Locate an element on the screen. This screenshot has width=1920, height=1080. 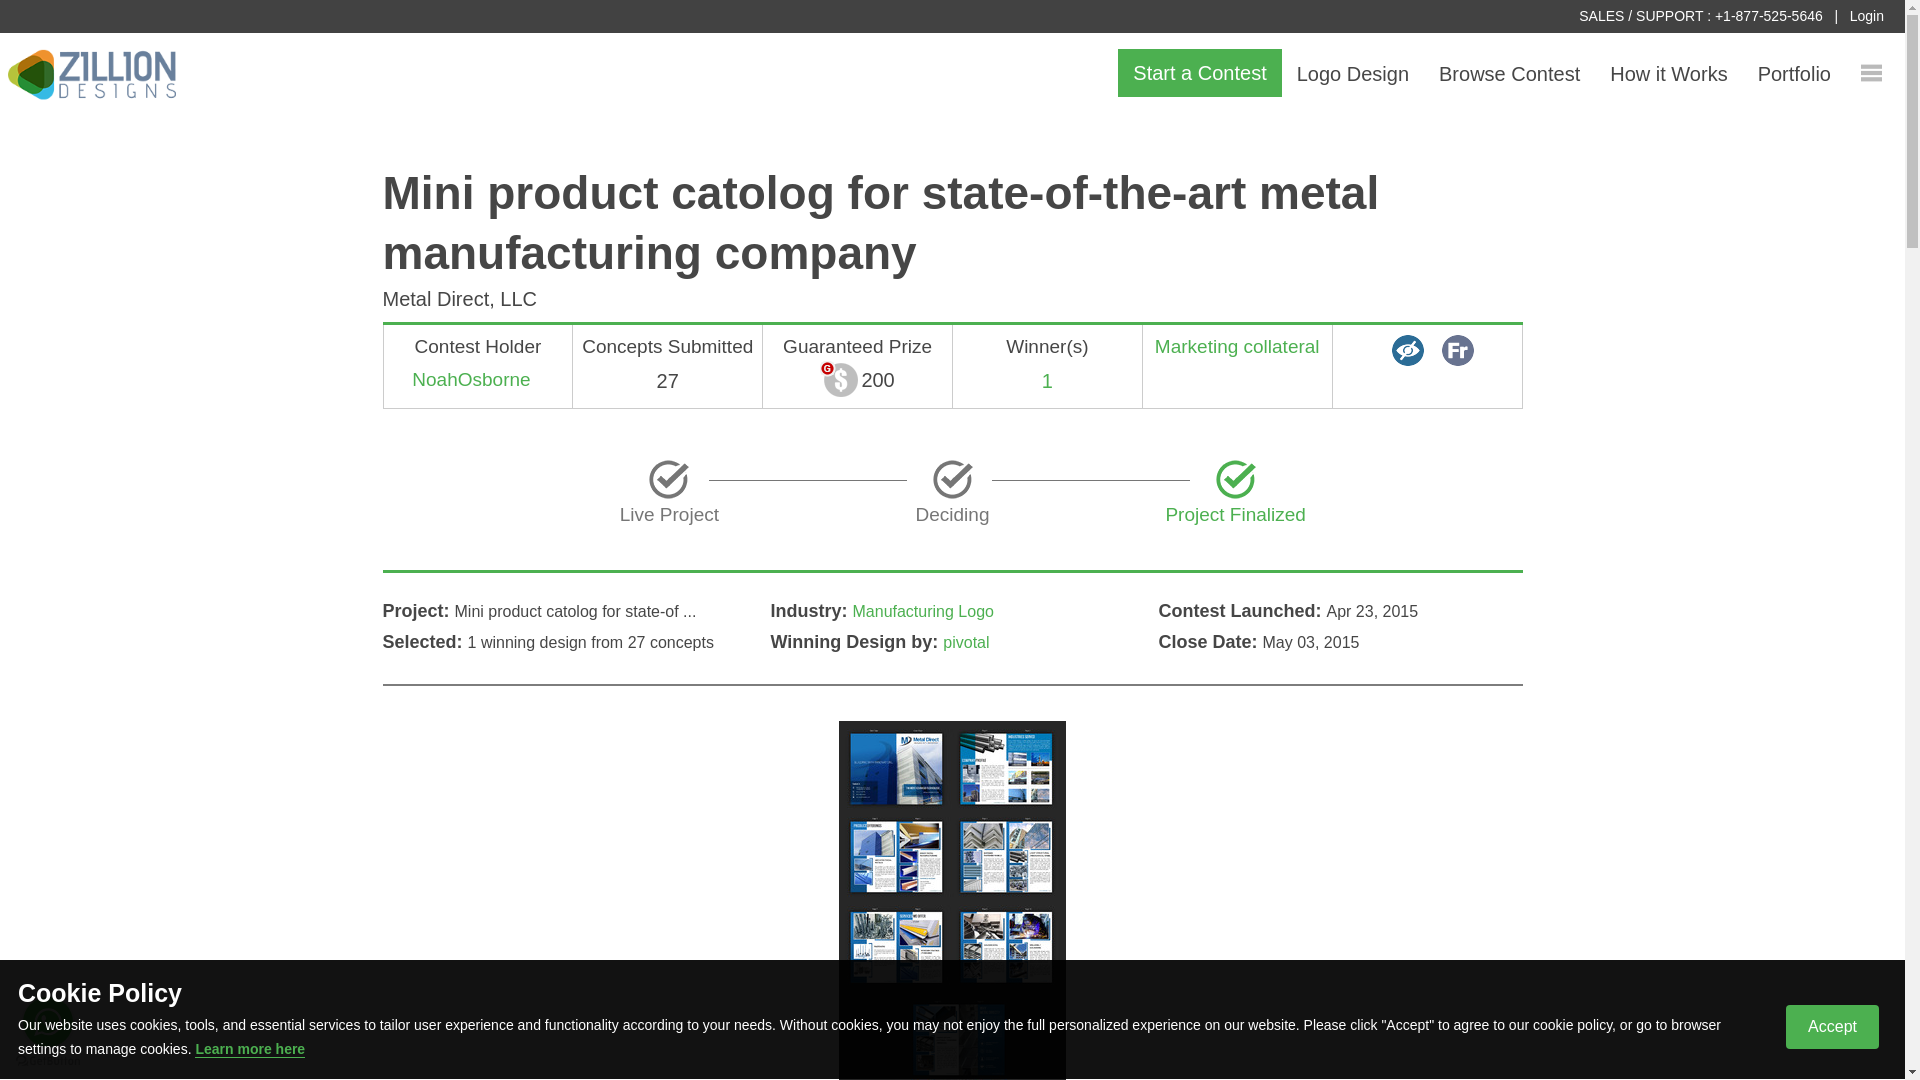
Portfolio is located at coordinates (1794, 74).